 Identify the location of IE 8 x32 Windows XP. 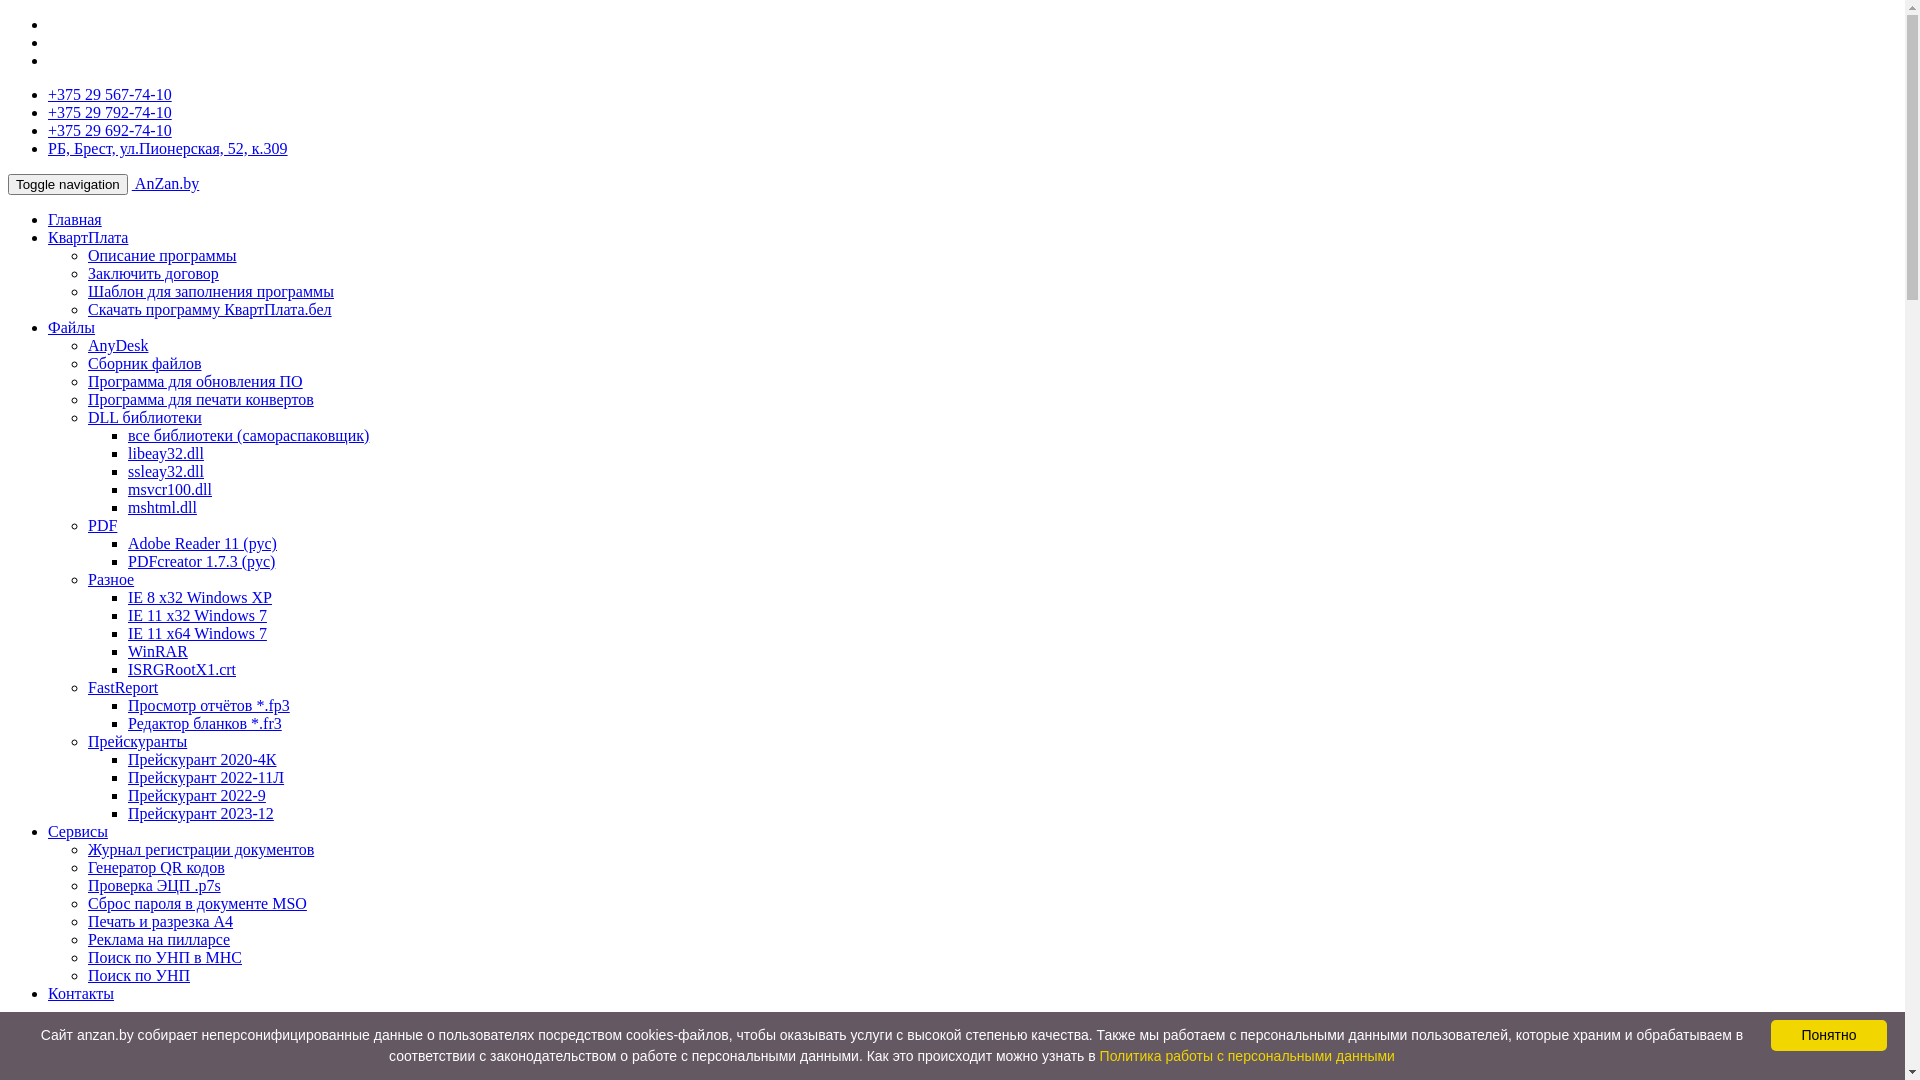
(200, 598).